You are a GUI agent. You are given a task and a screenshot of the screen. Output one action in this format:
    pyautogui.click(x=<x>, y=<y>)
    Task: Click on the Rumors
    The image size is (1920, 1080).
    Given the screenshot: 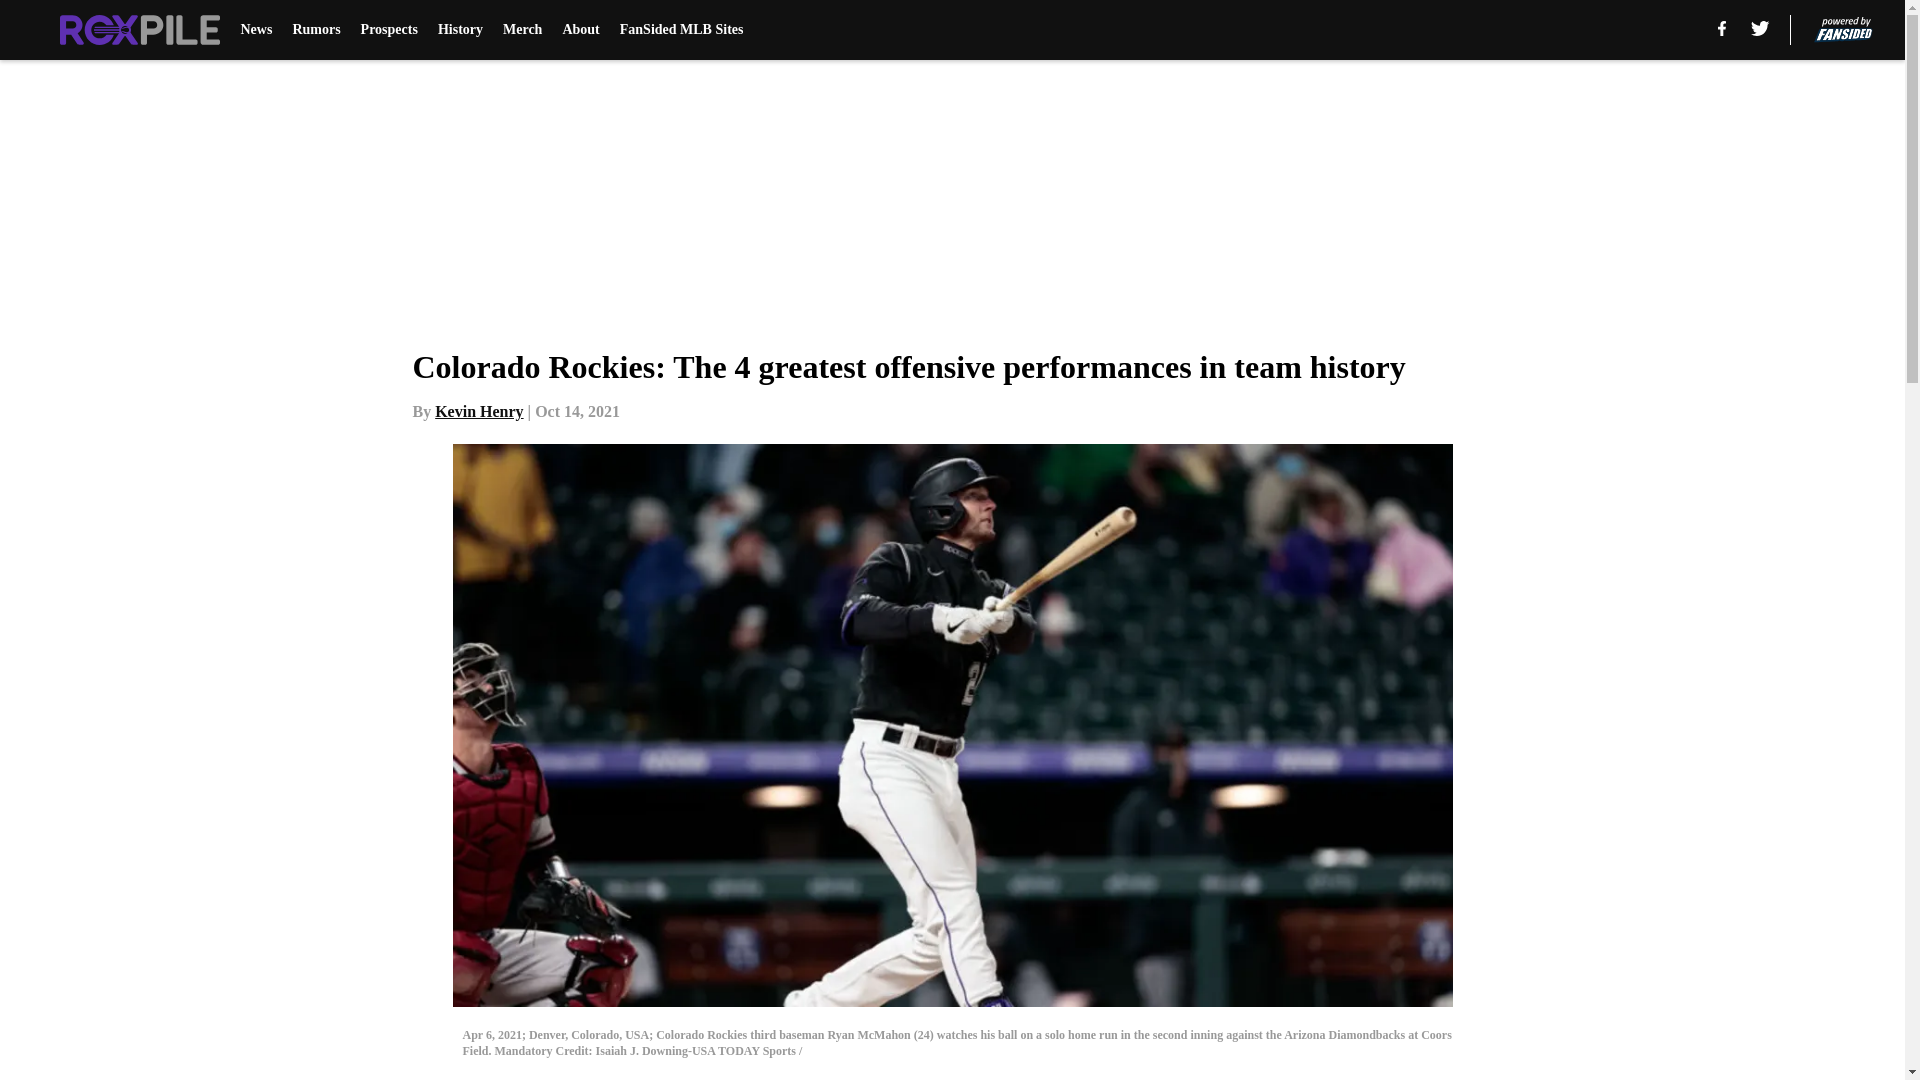 What is the action you would take?
    pyautogui.click(x=315, y=30)
    